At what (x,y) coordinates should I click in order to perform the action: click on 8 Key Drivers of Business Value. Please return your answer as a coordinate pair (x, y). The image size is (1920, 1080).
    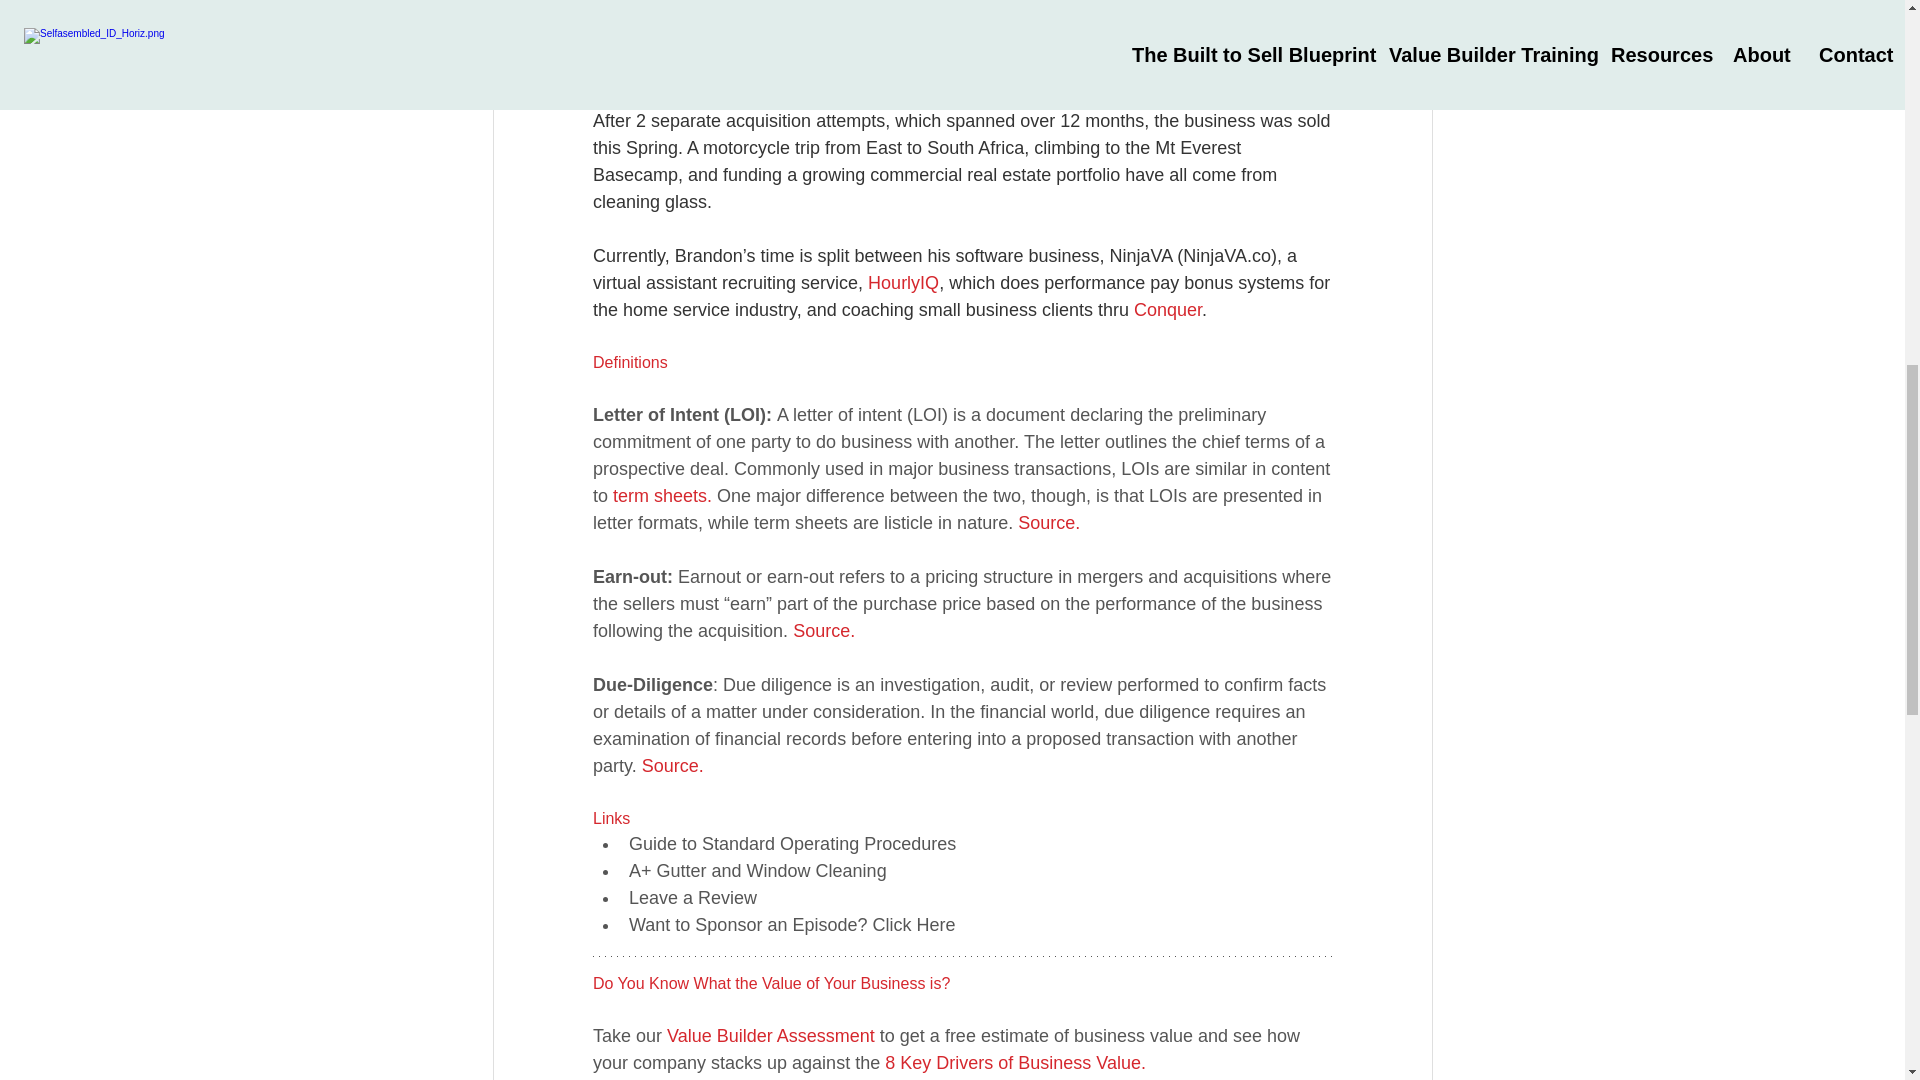
    Looking at the image, I should click on (1012, 1063).